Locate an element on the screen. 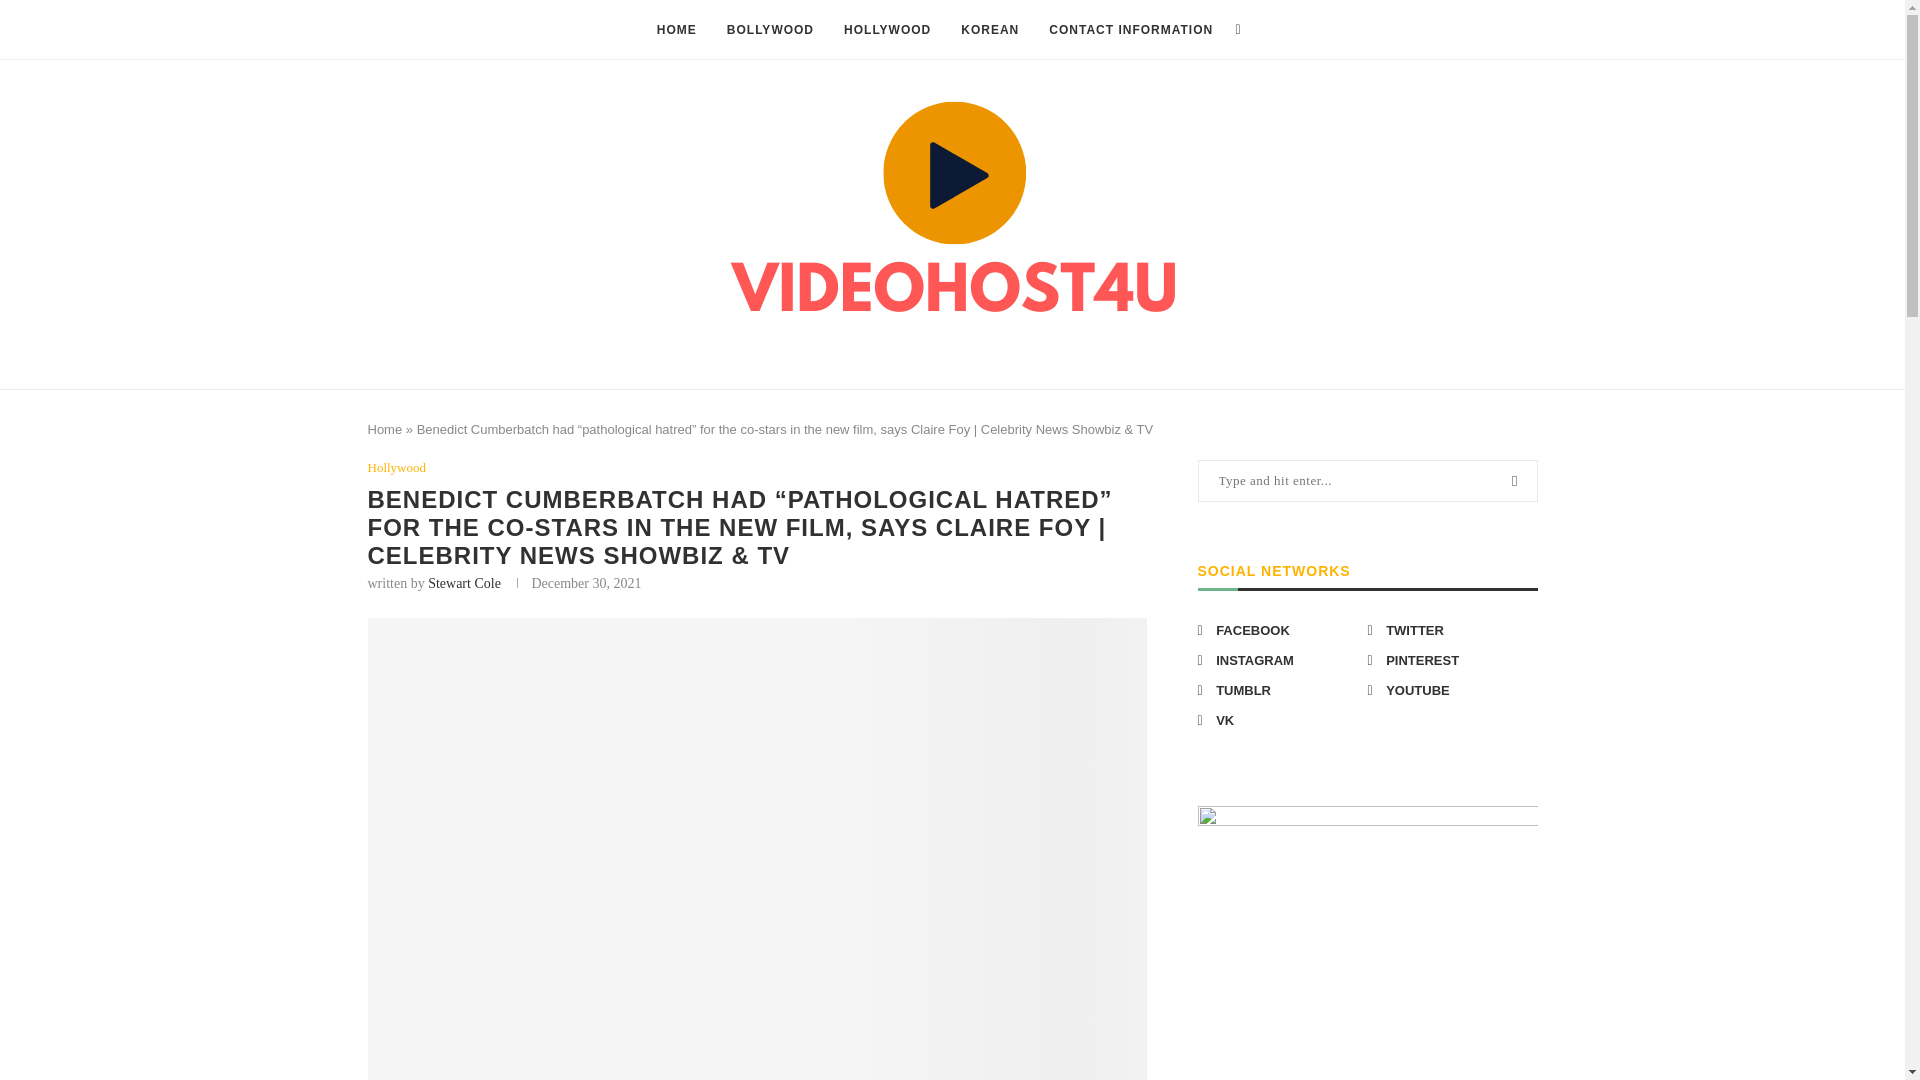  BOLLYWOOD is located at coordinates (770, 30).